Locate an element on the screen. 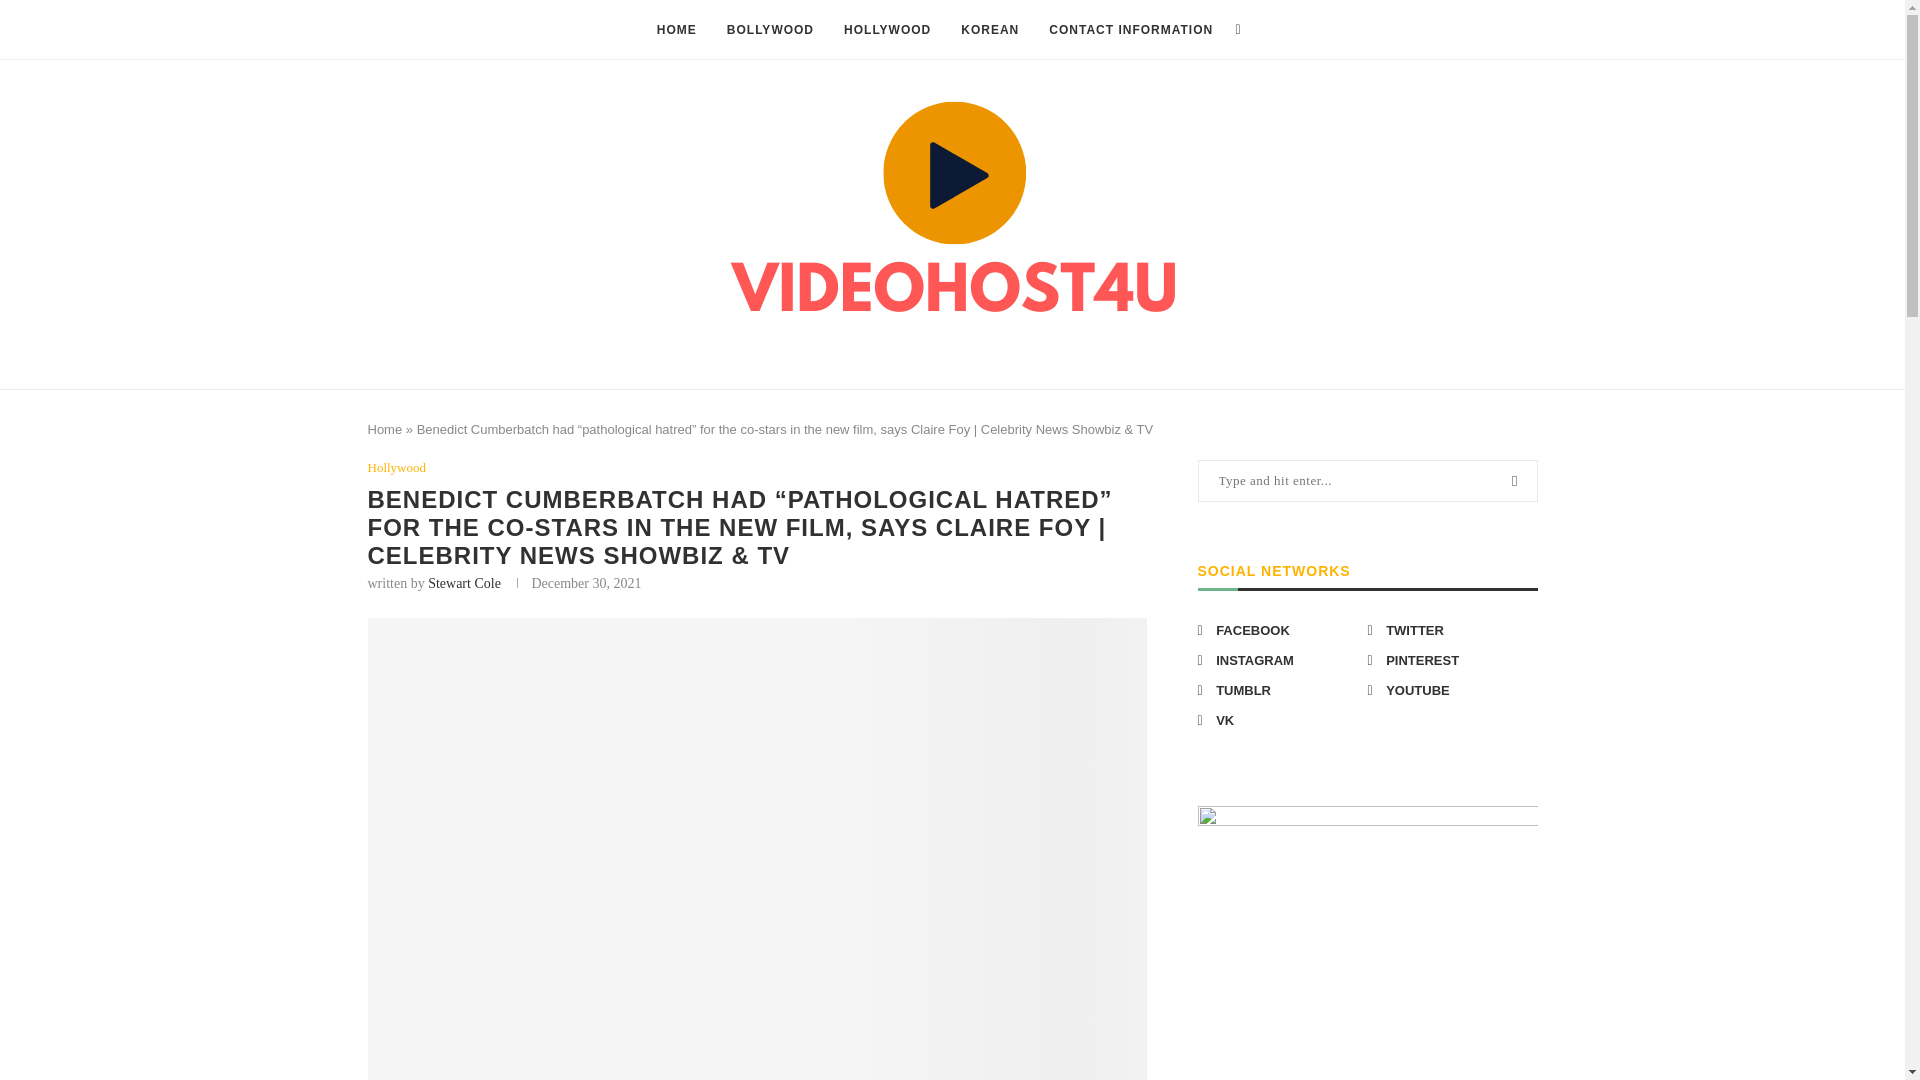  BOLLYWOOD is located at coordinates (770, 30).